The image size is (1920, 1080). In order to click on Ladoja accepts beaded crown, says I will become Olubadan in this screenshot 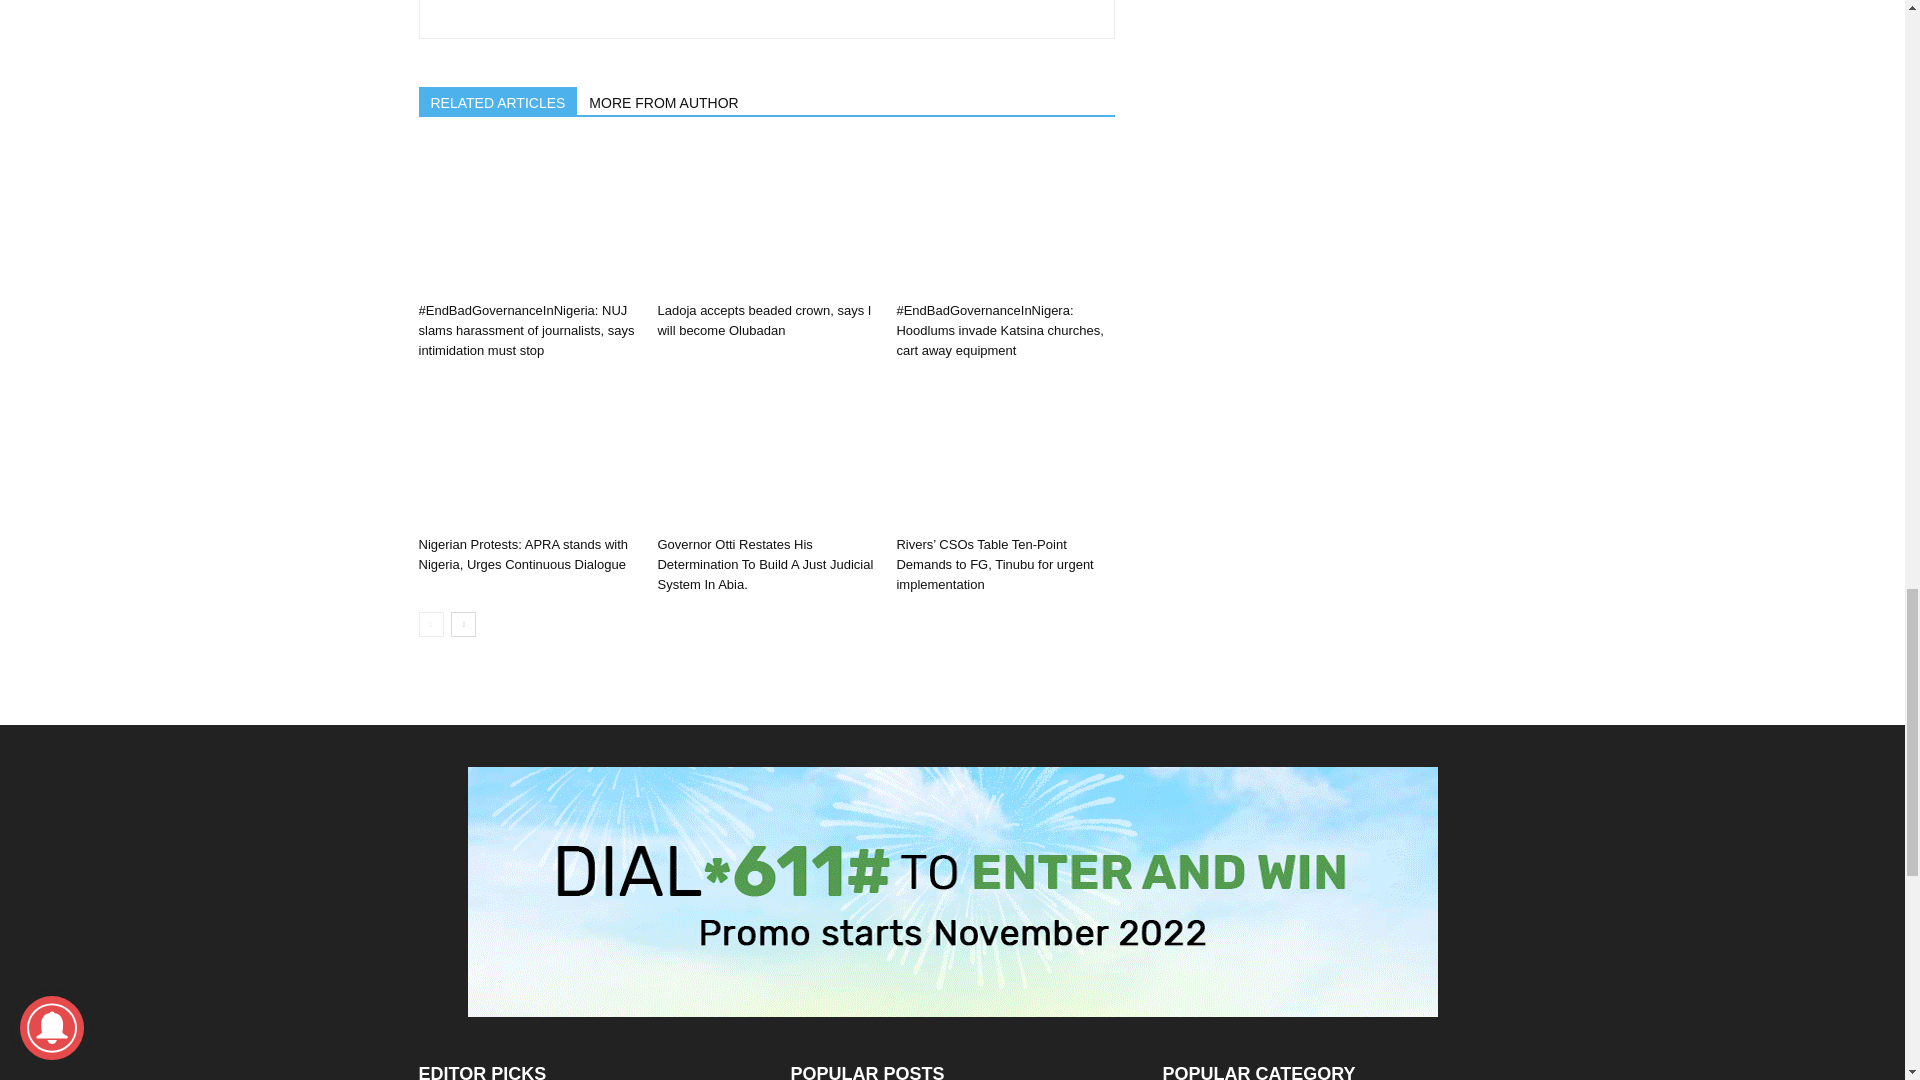, I will do `click(766, 218)`.